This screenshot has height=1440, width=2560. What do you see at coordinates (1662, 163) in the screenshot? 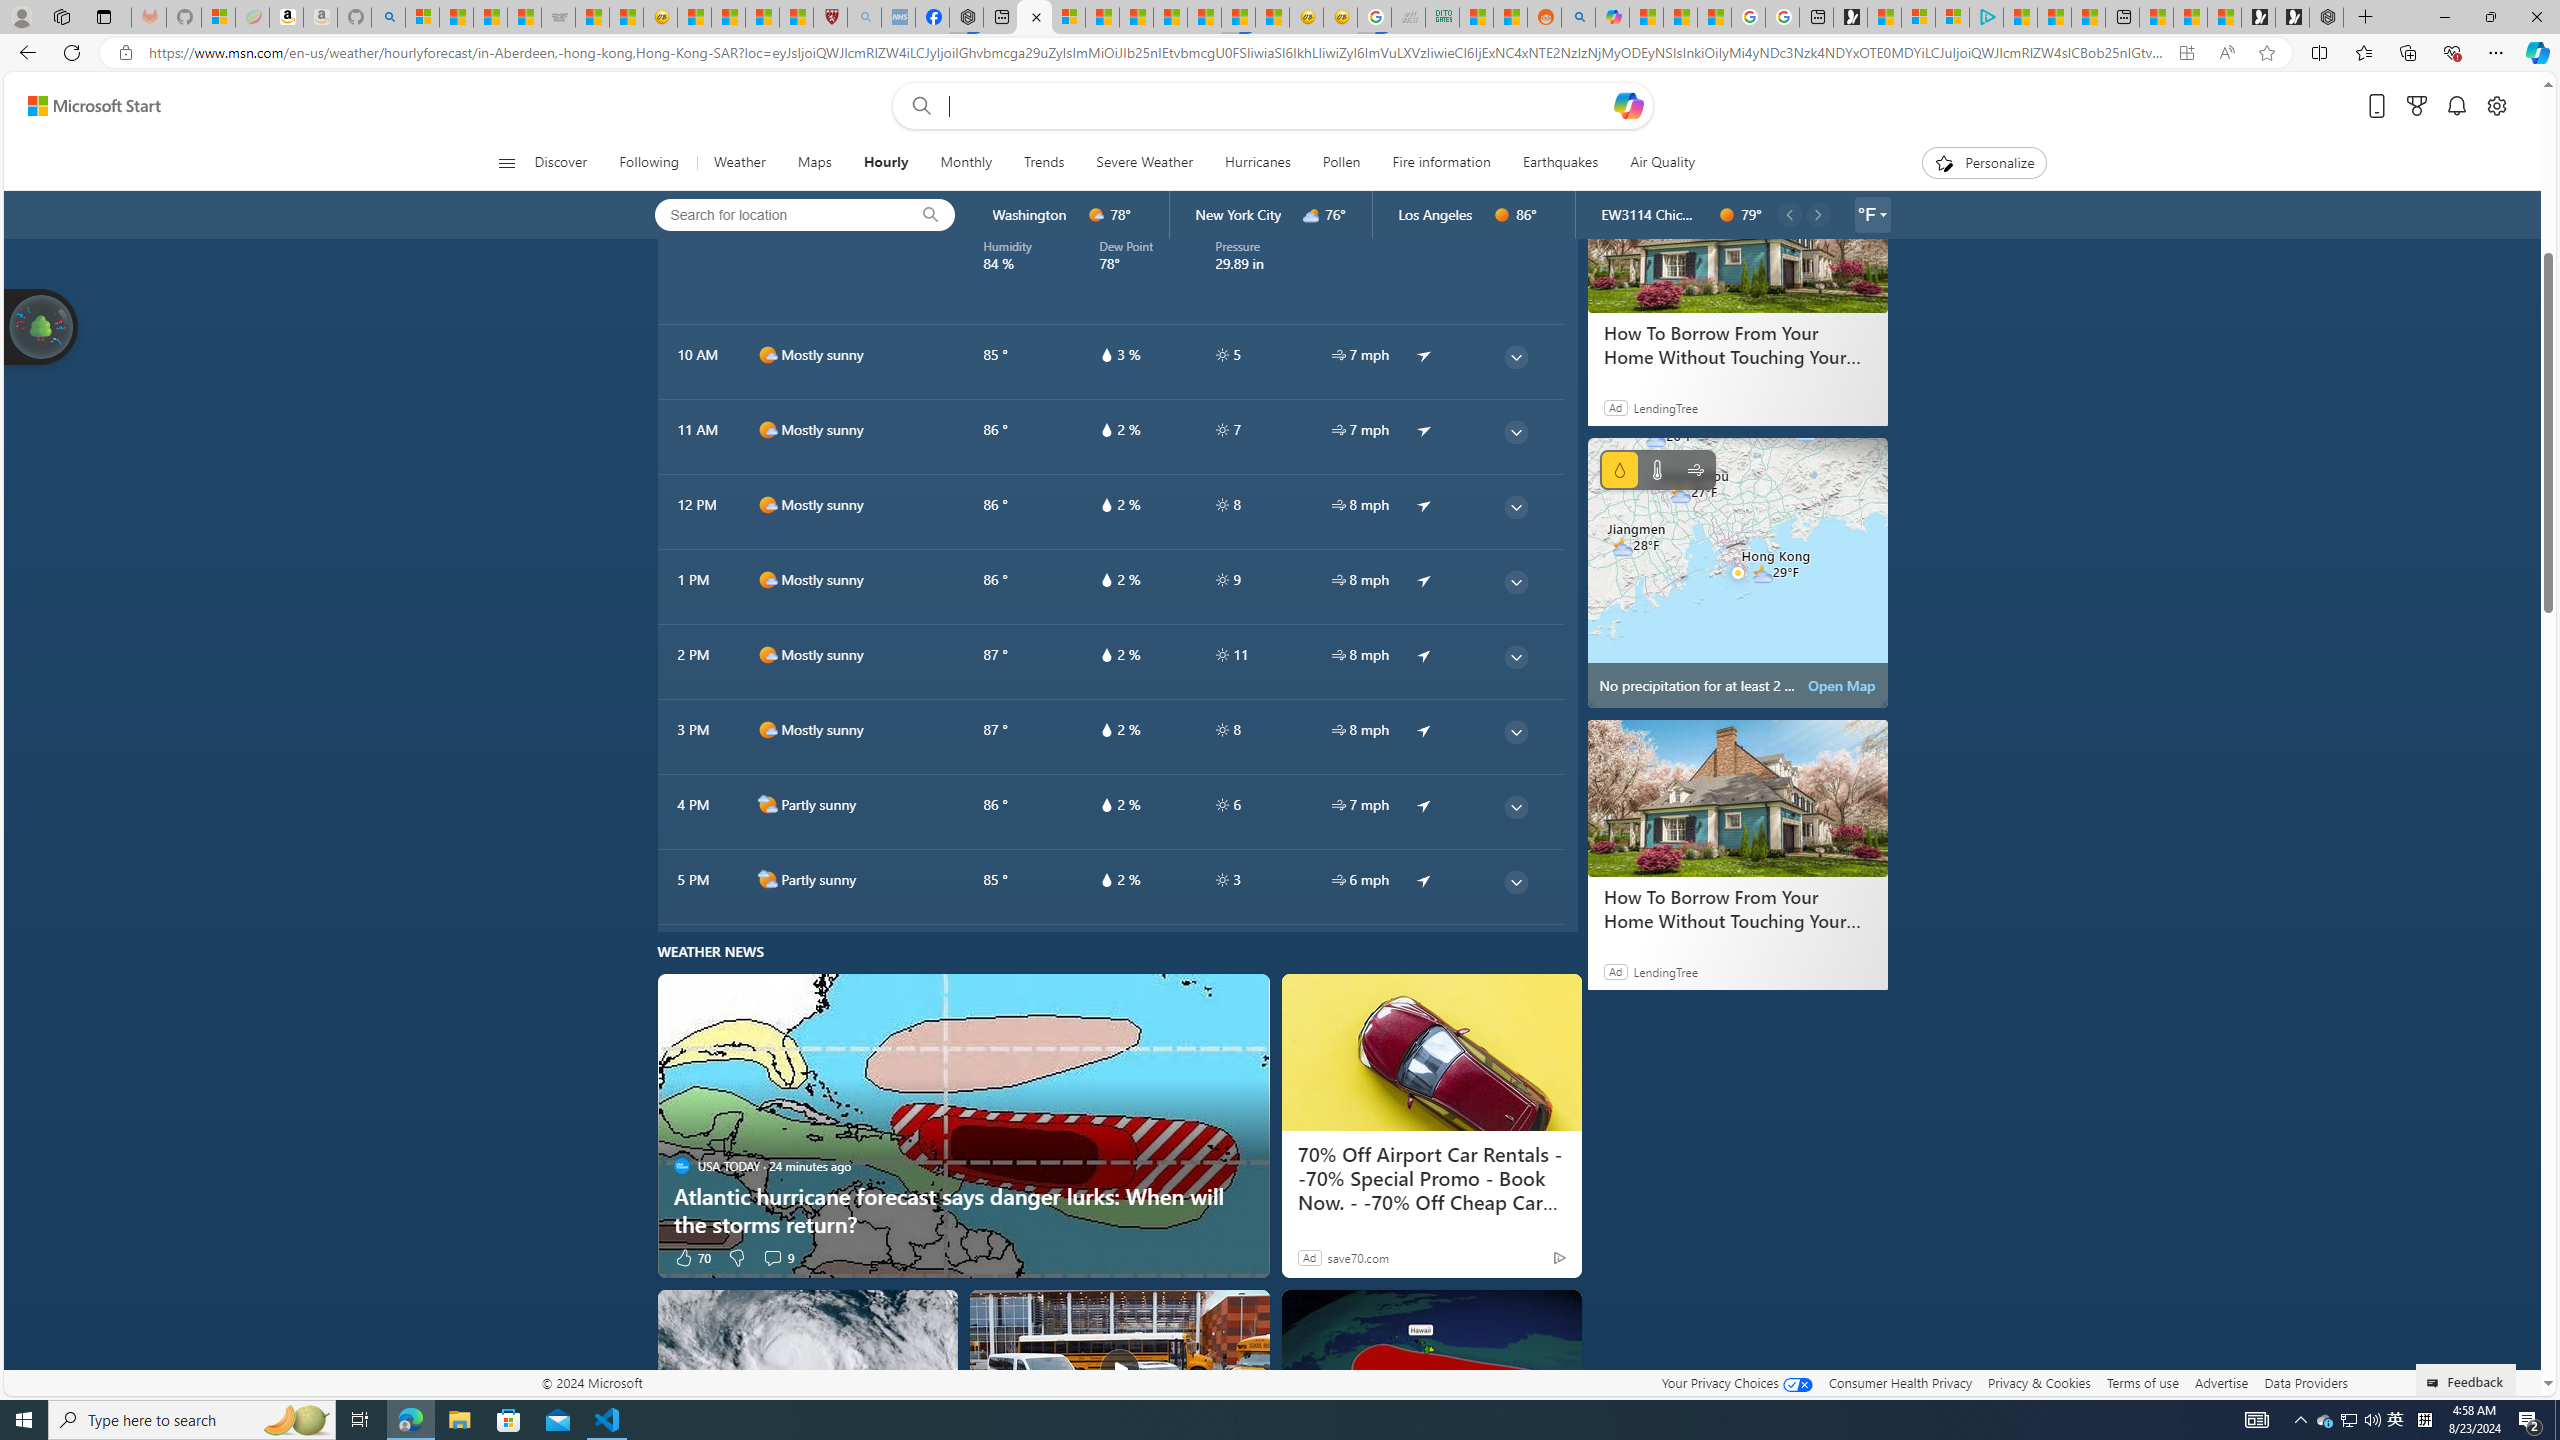
I see `Air Quality` at bounding box center [1662, 163].